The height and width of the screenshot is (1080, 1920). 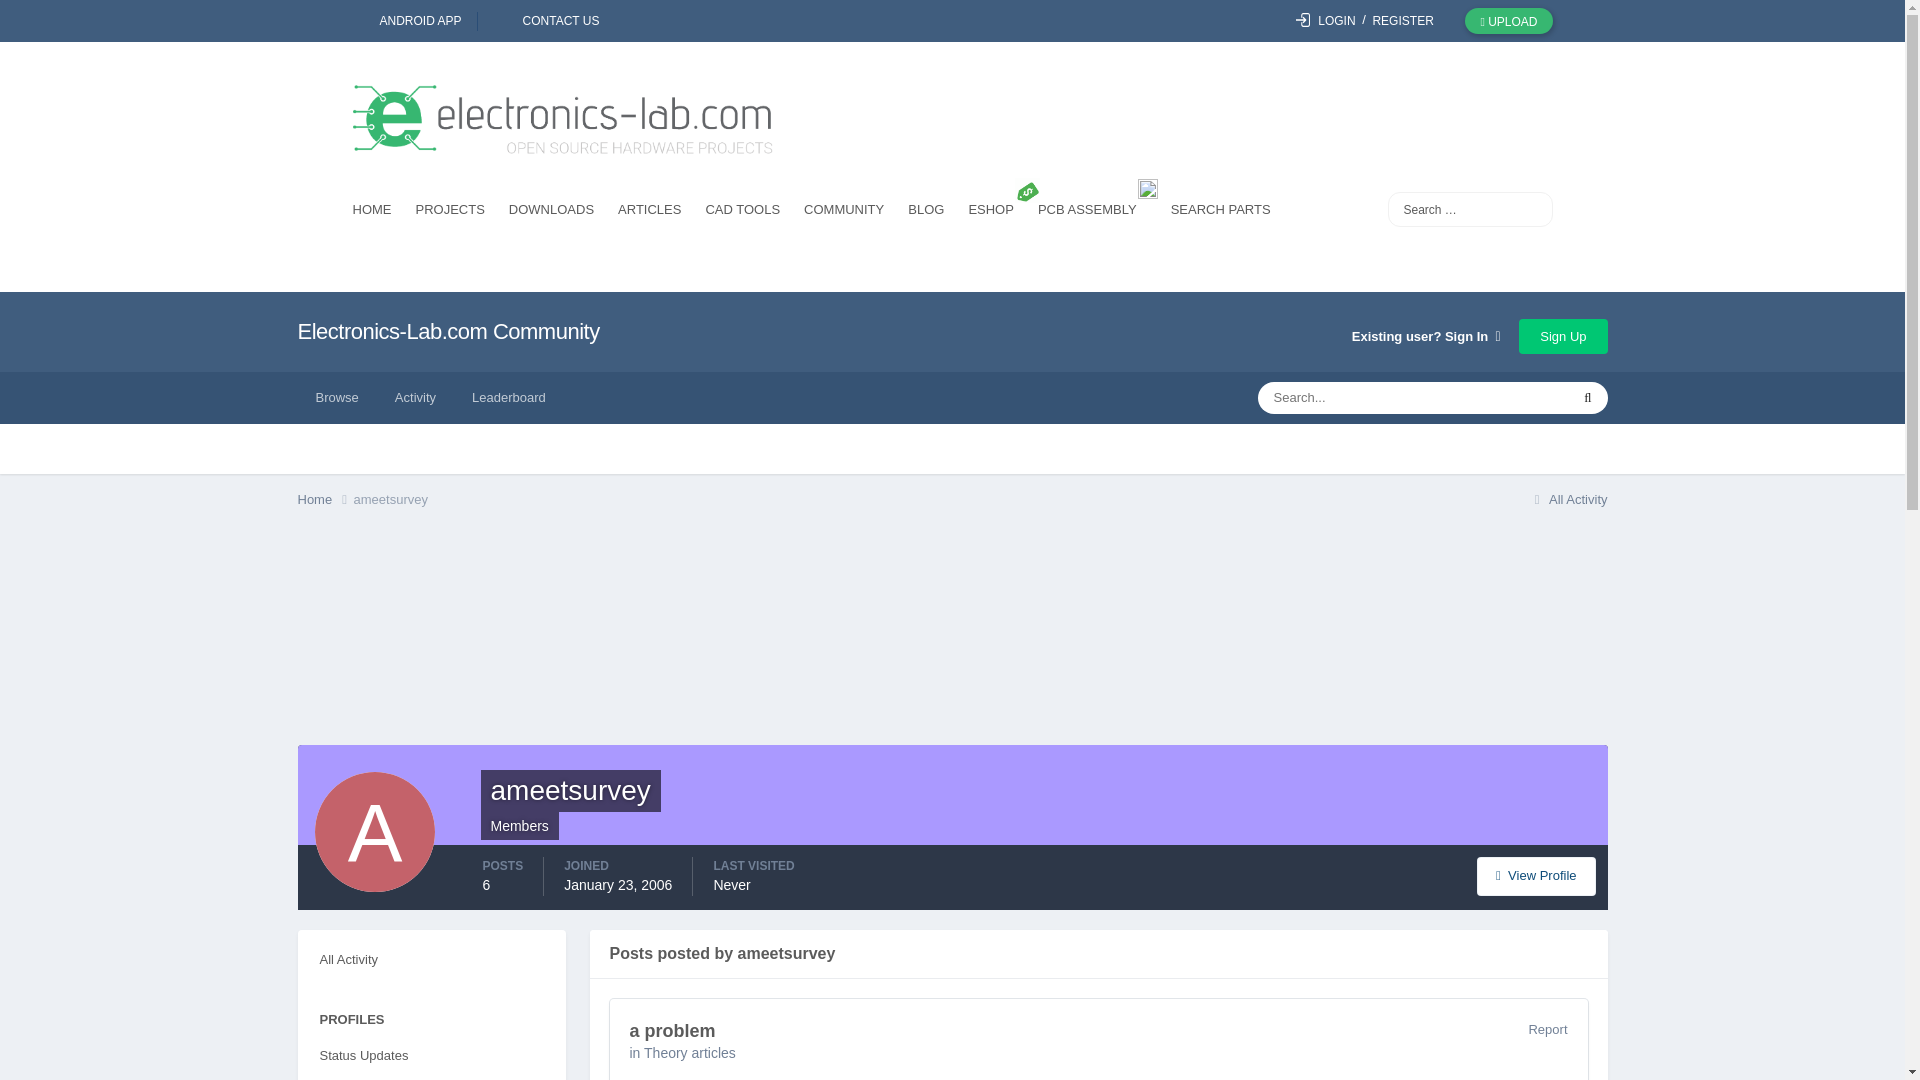 What do you see at coordinates (672, 1030) in the screenshot?
I see `View the topic a problem` at bounding box center [672, 1030].